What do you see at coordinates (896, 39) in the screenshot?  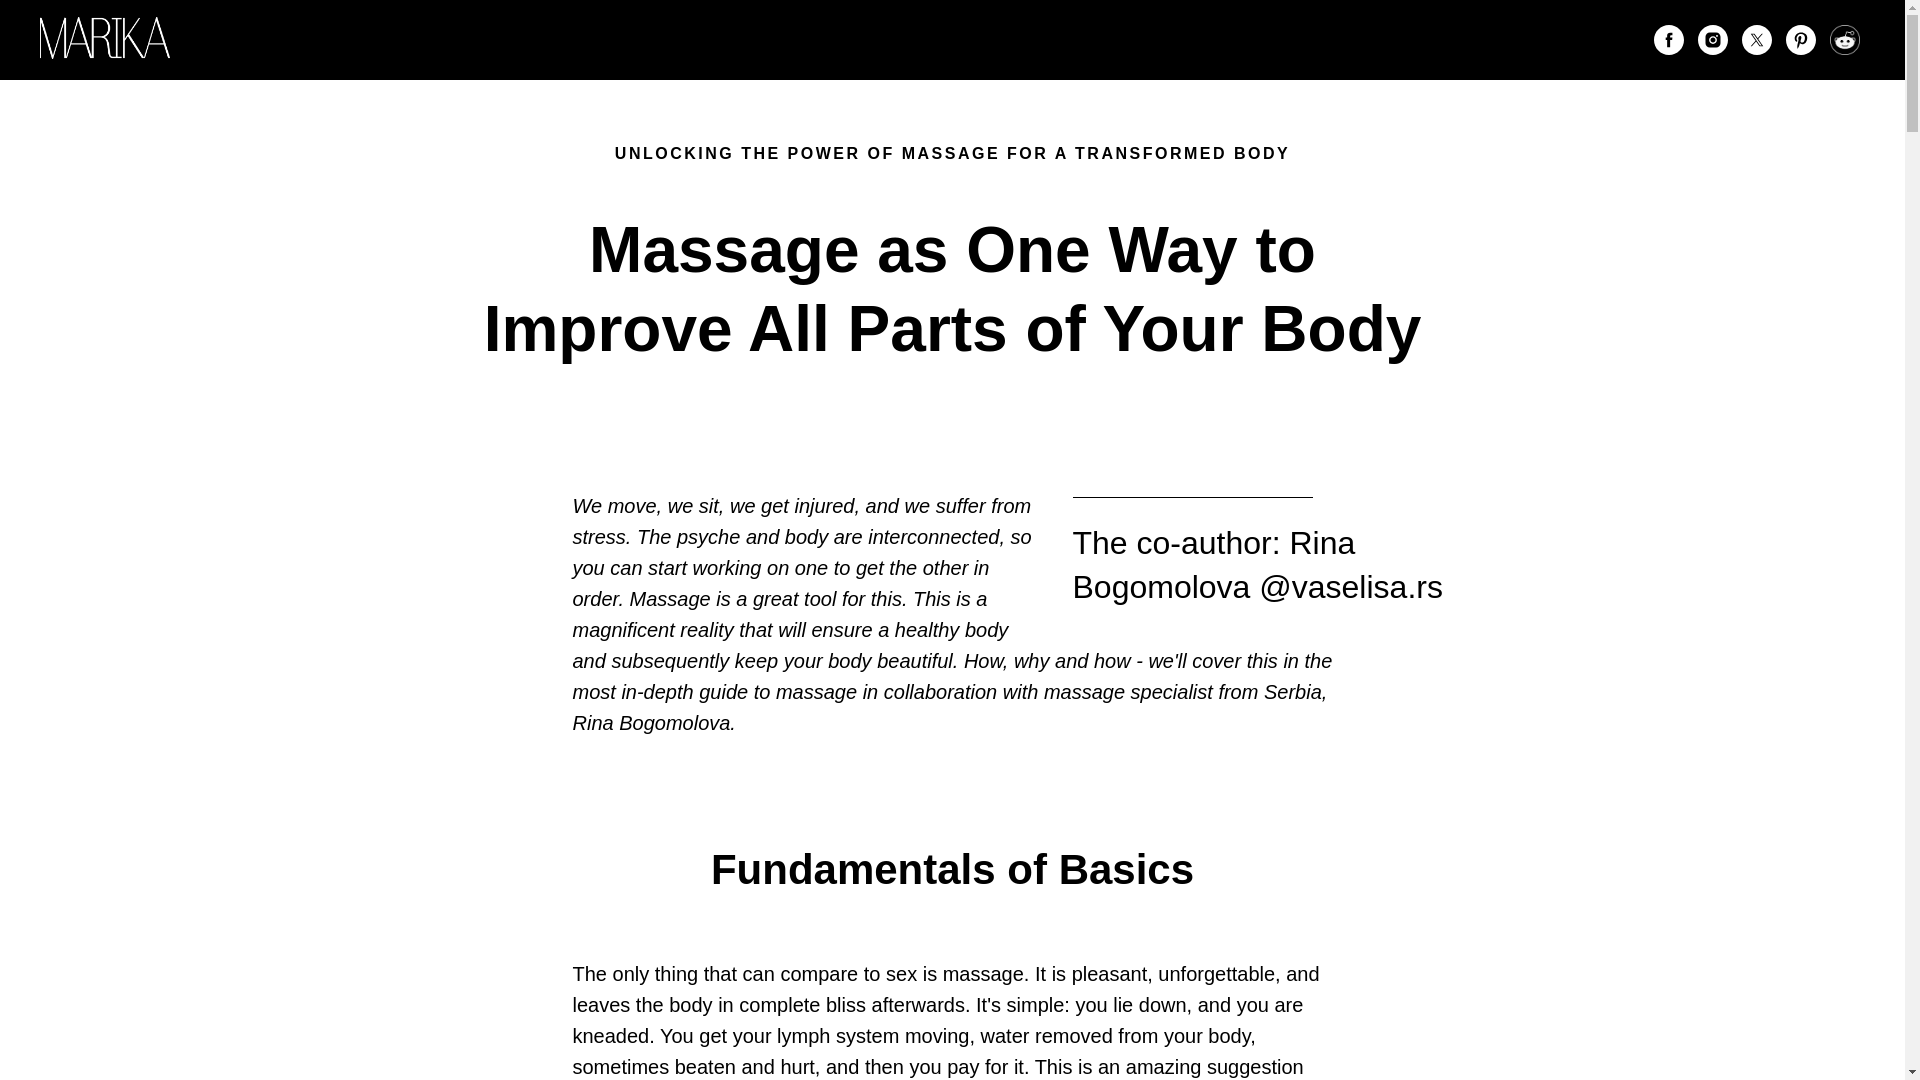 I see `WEBITORIAL` at bounding box center [896, 39].